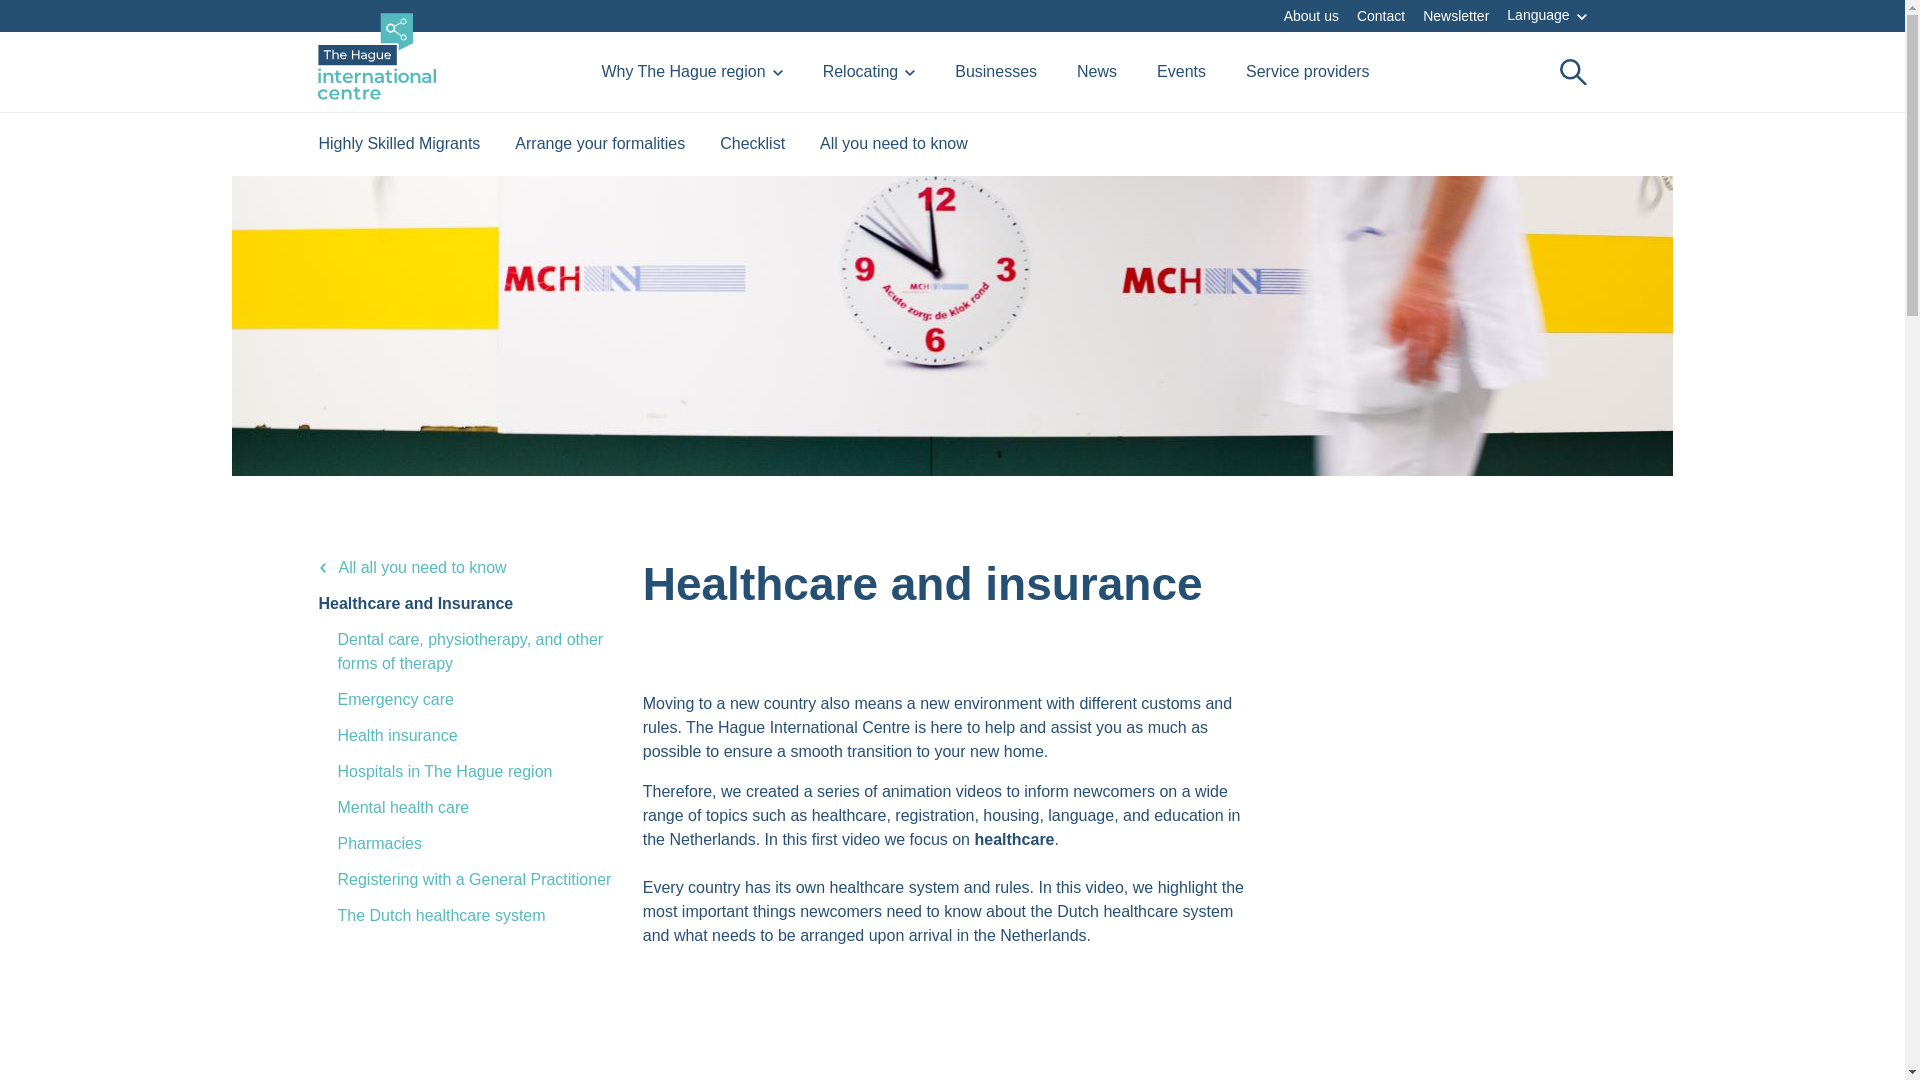  What do you see at coordinates (690, 71) in the screenshot?
I see `Why The Hague region` at bounding box center [690, 71].